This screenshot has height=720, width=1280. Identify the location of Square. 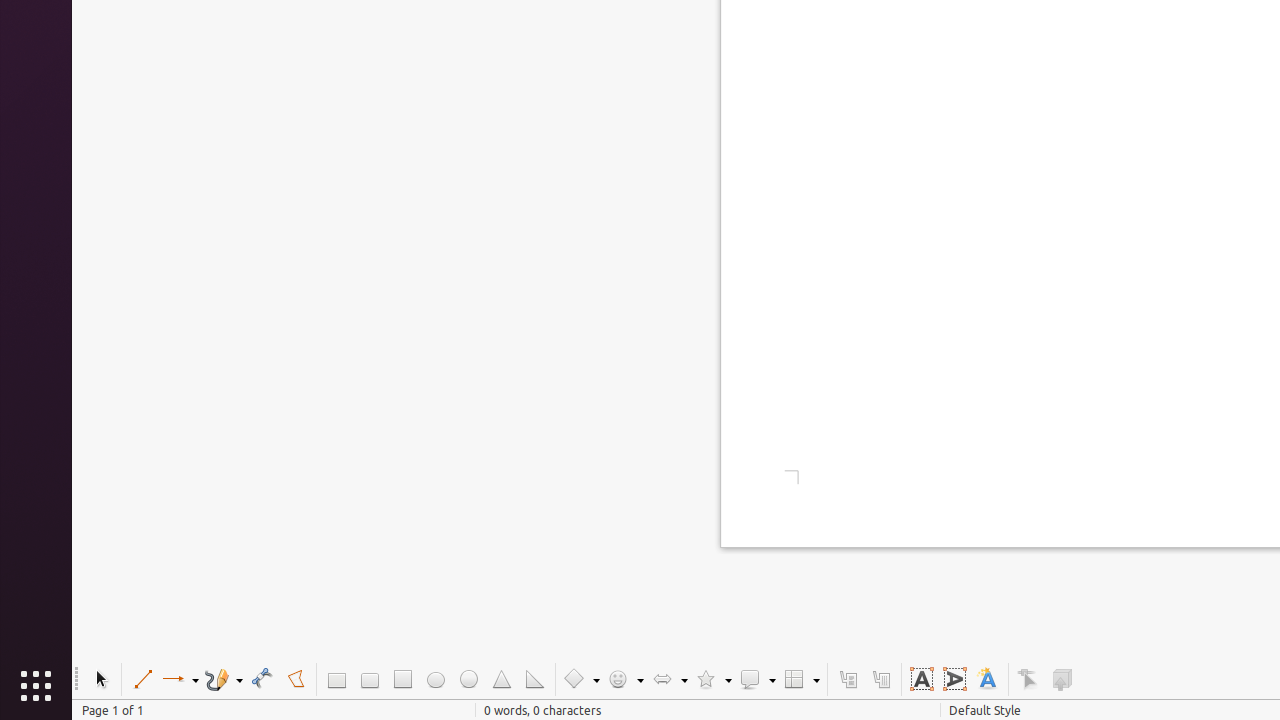
(402, 680).